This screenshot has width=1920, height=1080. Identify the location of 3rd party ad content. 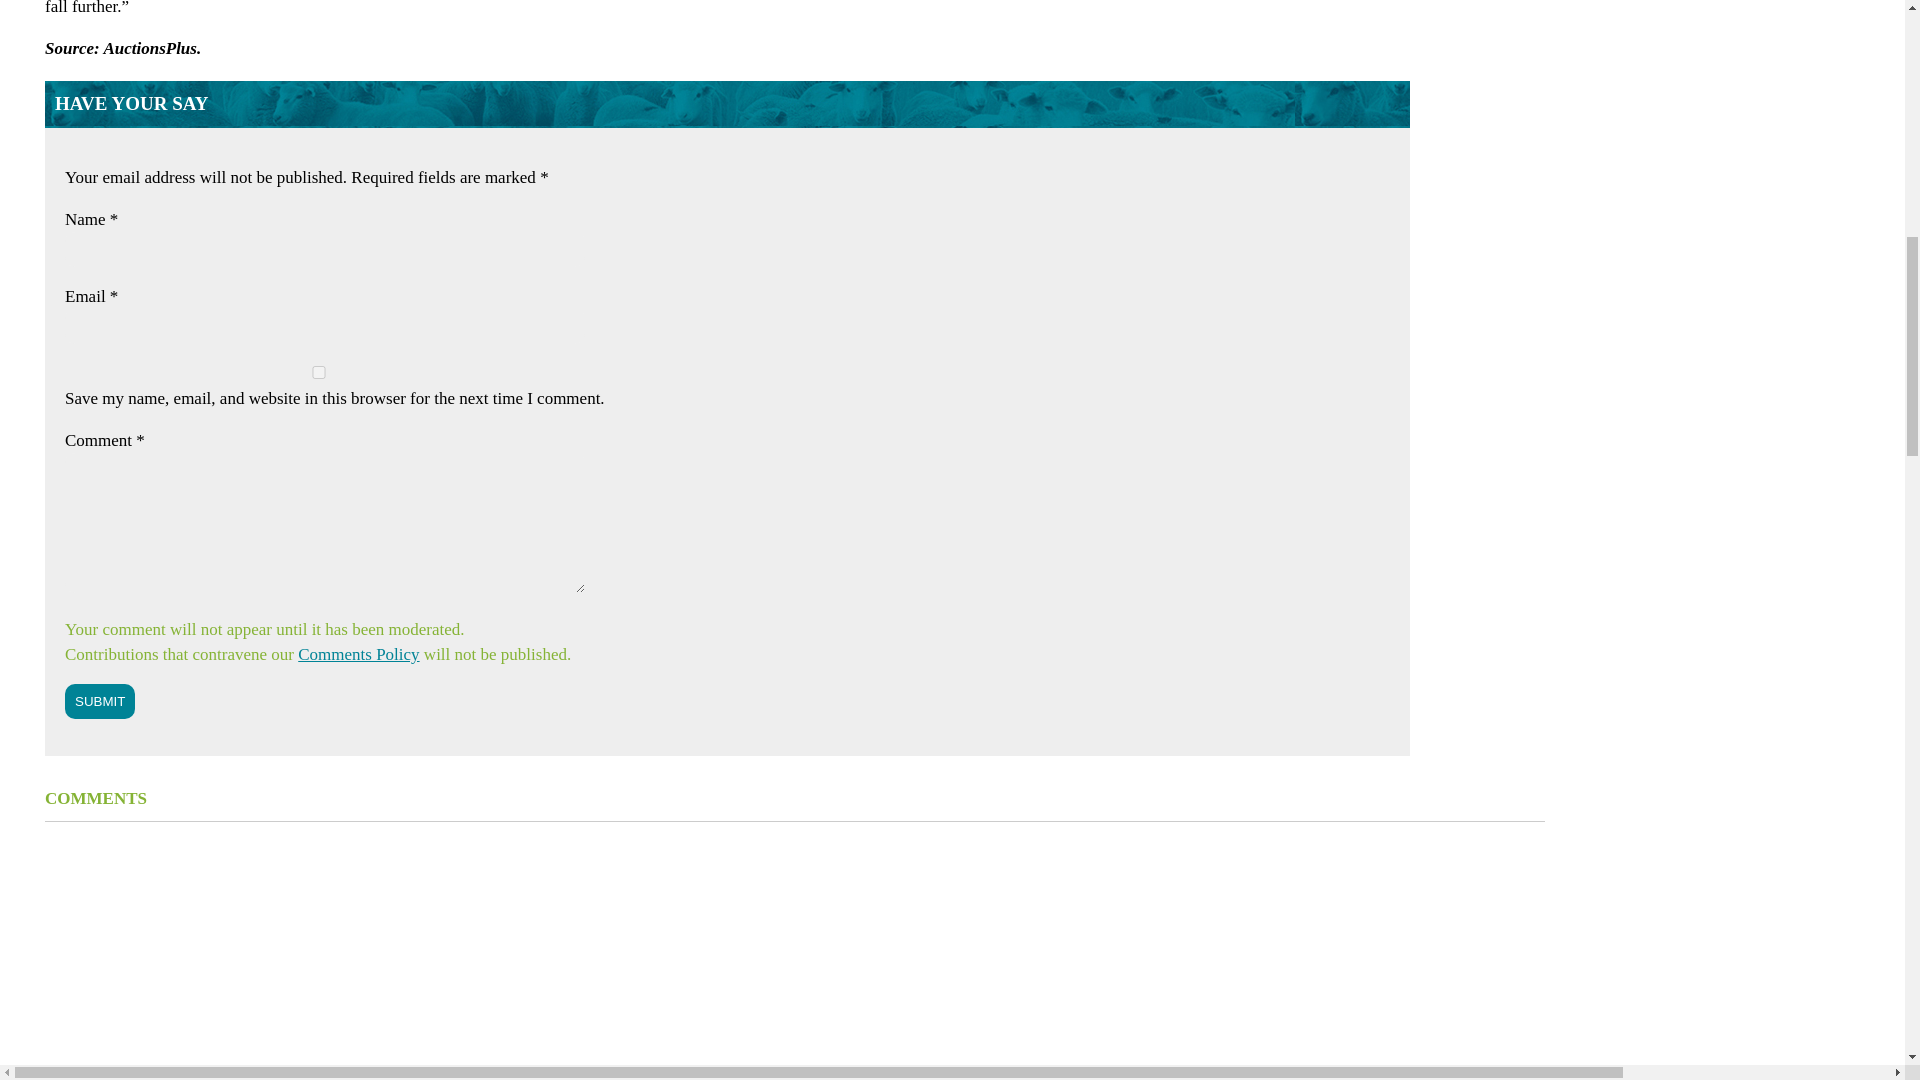
(1710, 122).